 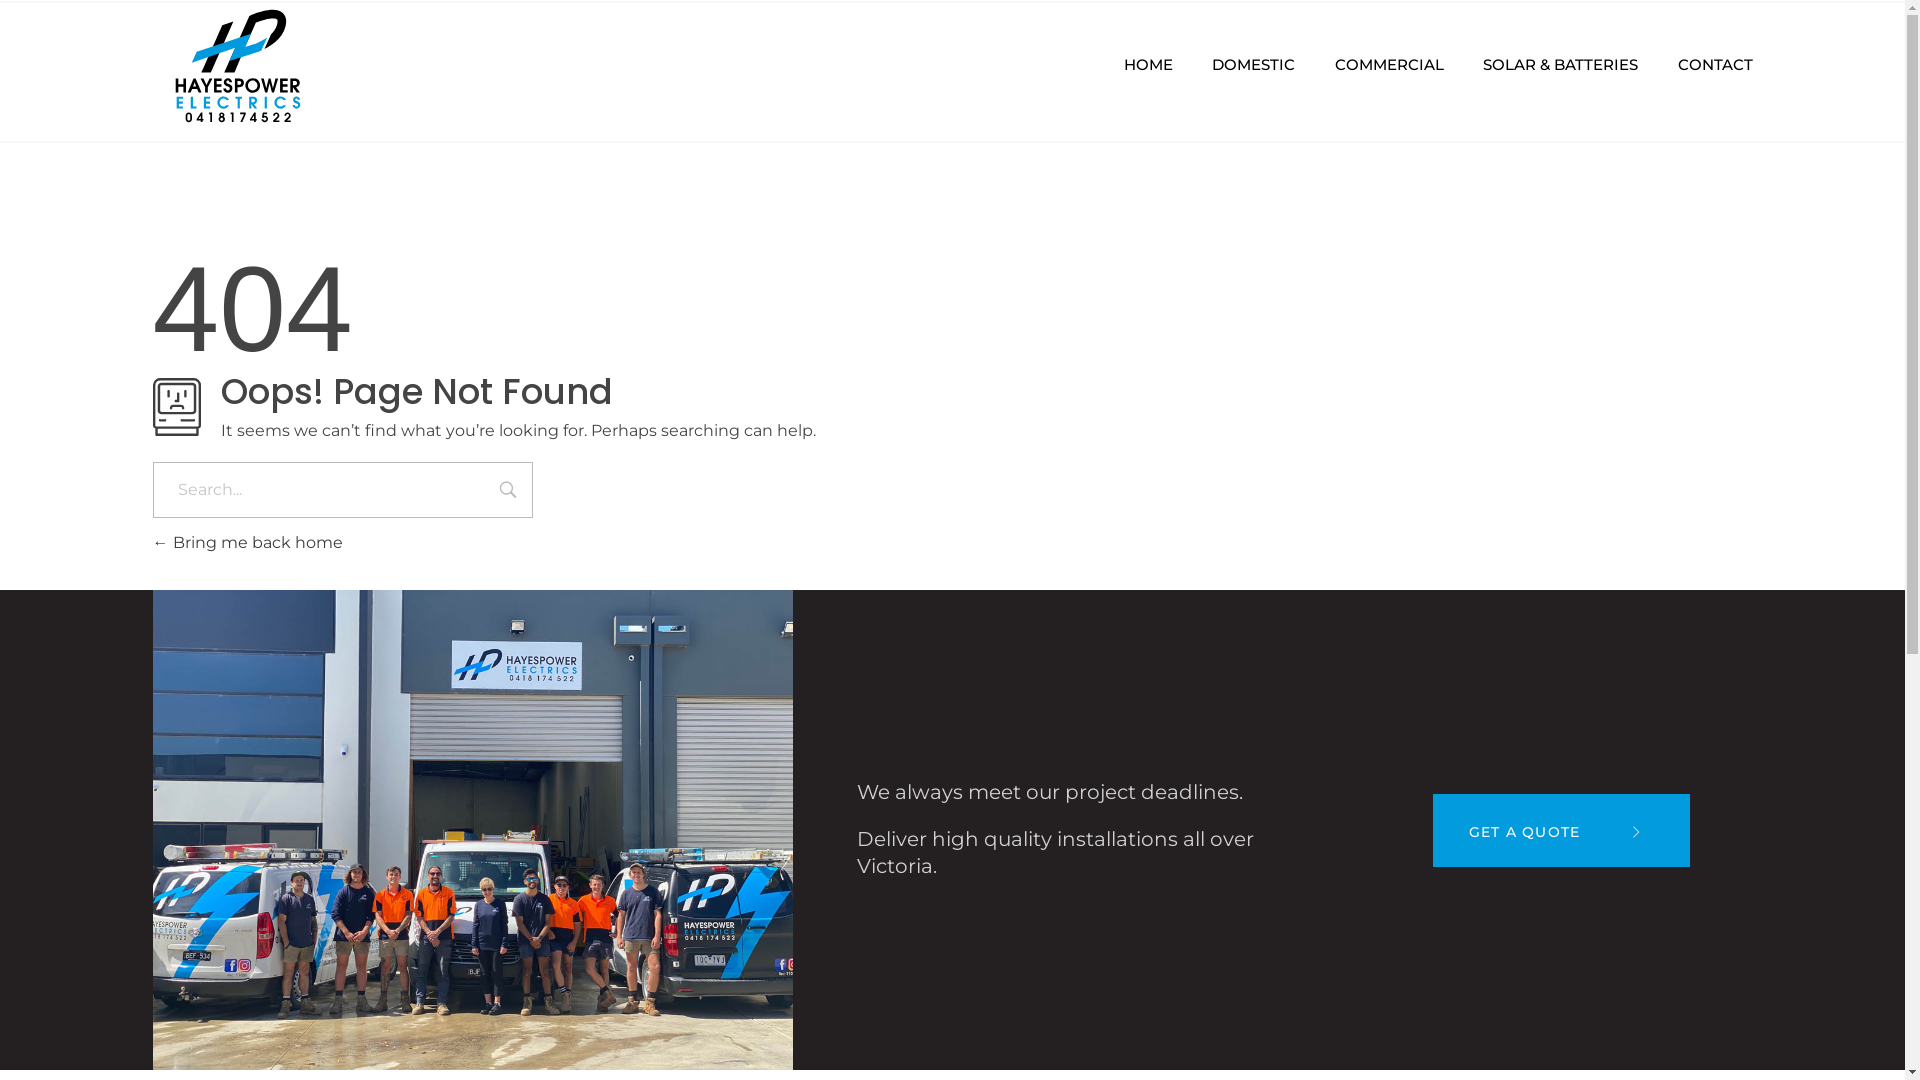 What do you see at coordinates (247, 542) in the screenshot?
I see `Bring me back home` at bounding box center [247, 542].